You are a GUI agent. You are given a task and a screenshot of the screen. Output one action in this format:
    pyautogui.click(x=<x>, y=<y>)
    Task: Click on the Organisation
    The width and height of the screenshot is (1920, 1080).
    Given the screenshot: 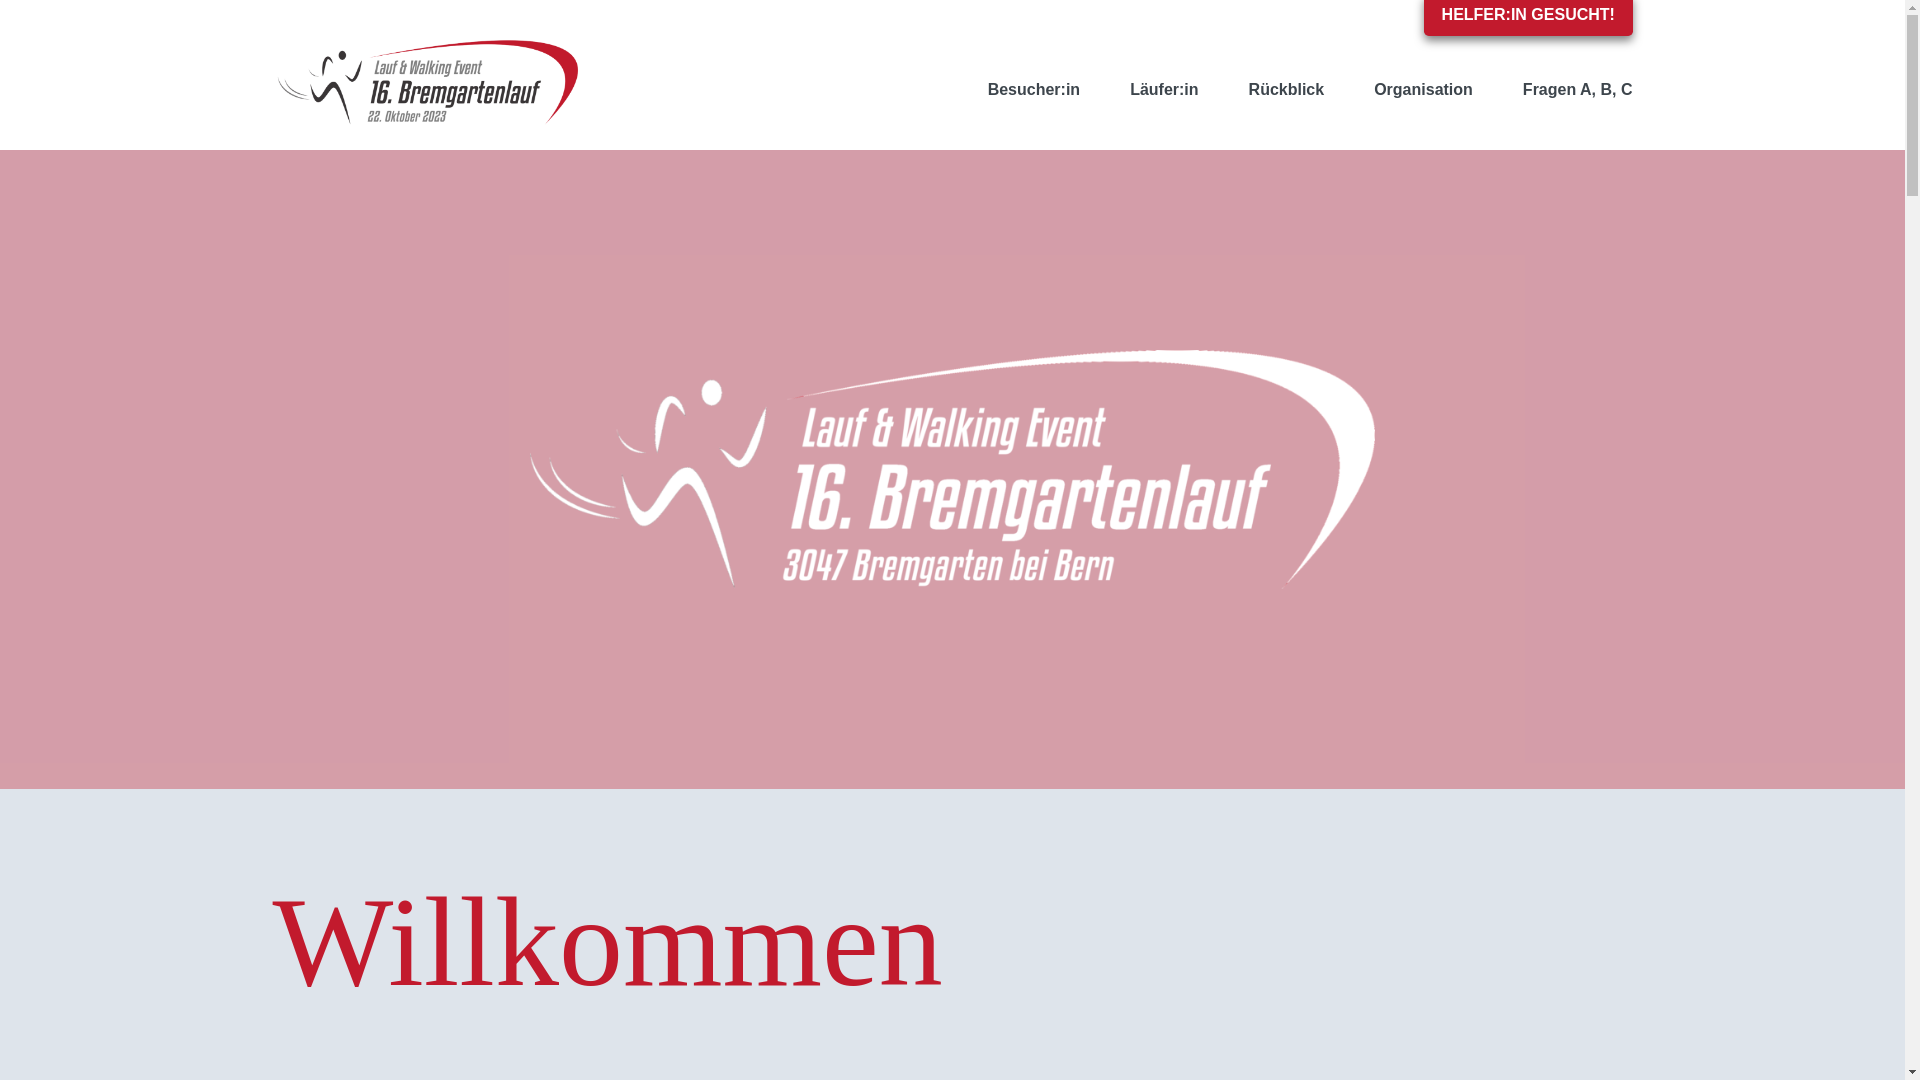 What is the action you would take?
    pyautogui.click(x=1424, y=90)
    